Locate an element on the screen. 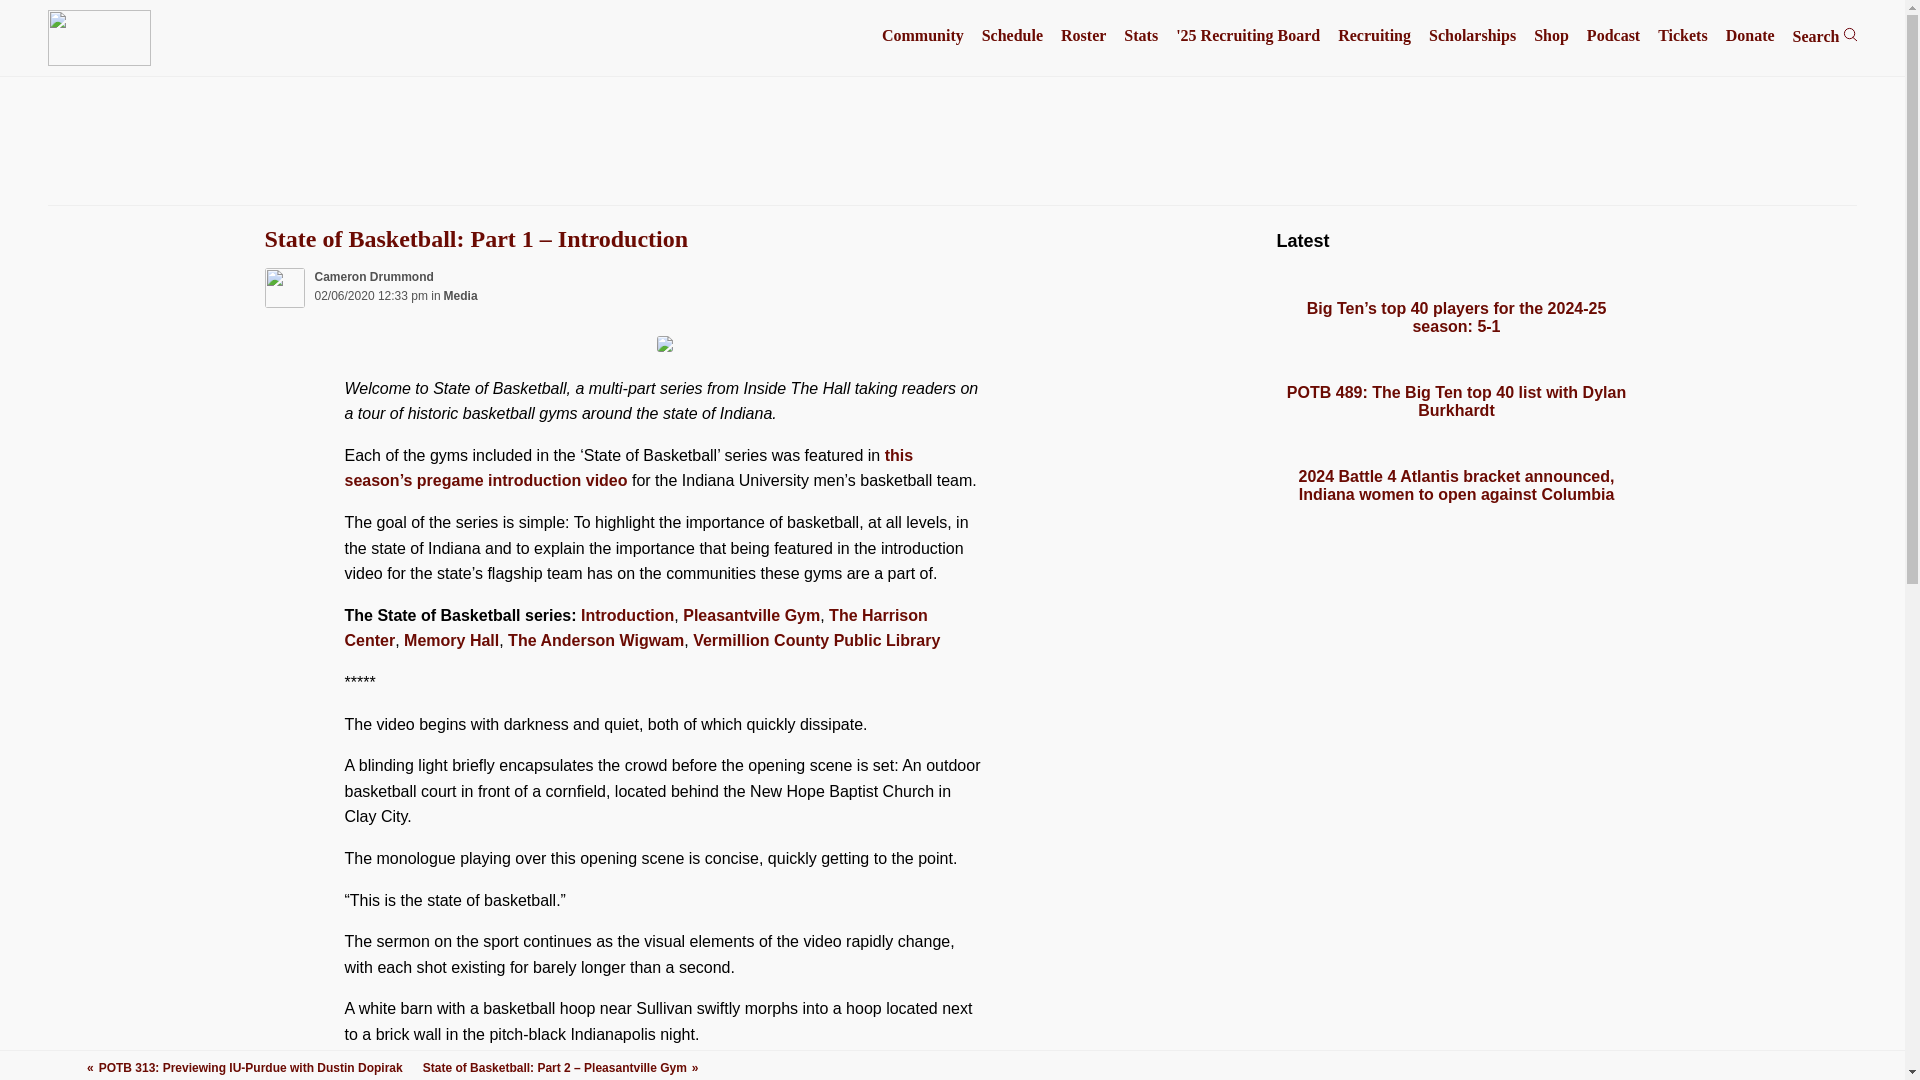  Donate is located at coordinates (1750, 36).